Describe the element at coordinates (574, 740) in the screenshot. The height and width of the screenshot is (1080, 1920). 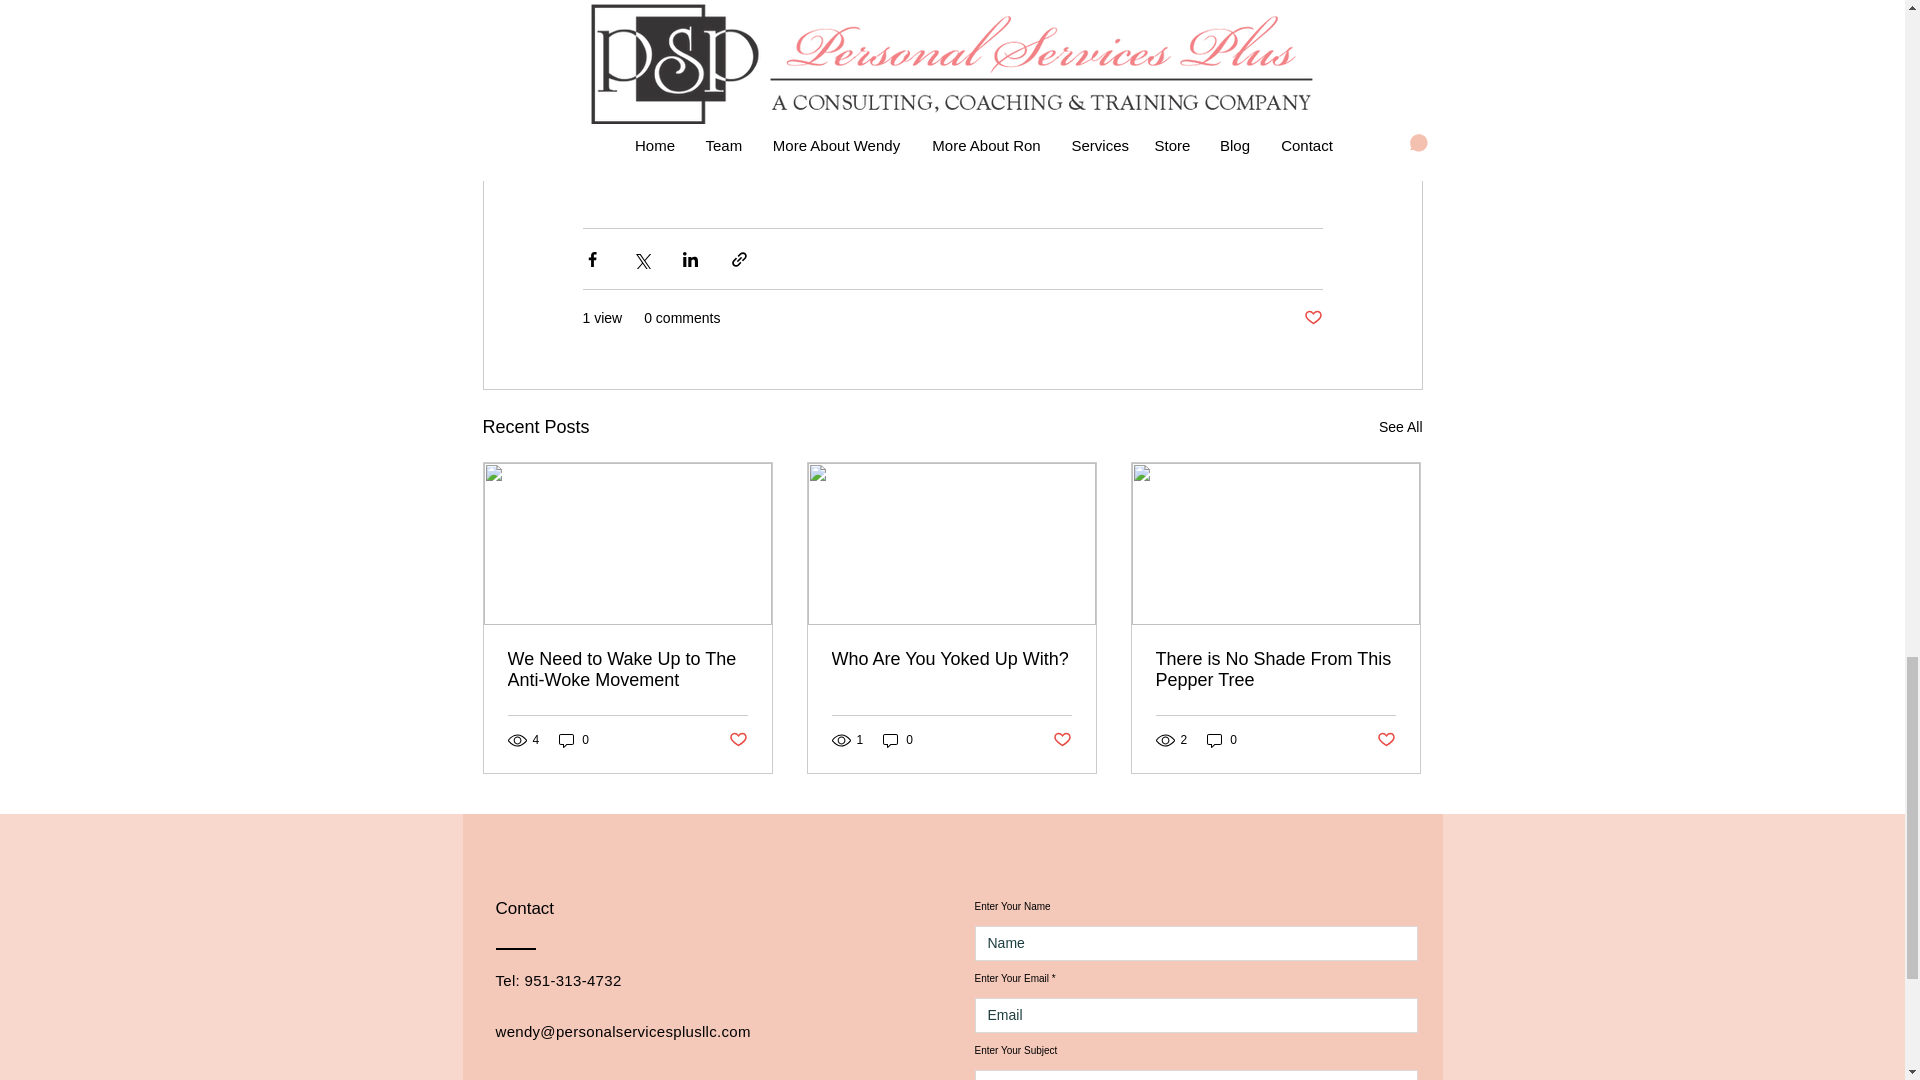
I see `0` at that location.